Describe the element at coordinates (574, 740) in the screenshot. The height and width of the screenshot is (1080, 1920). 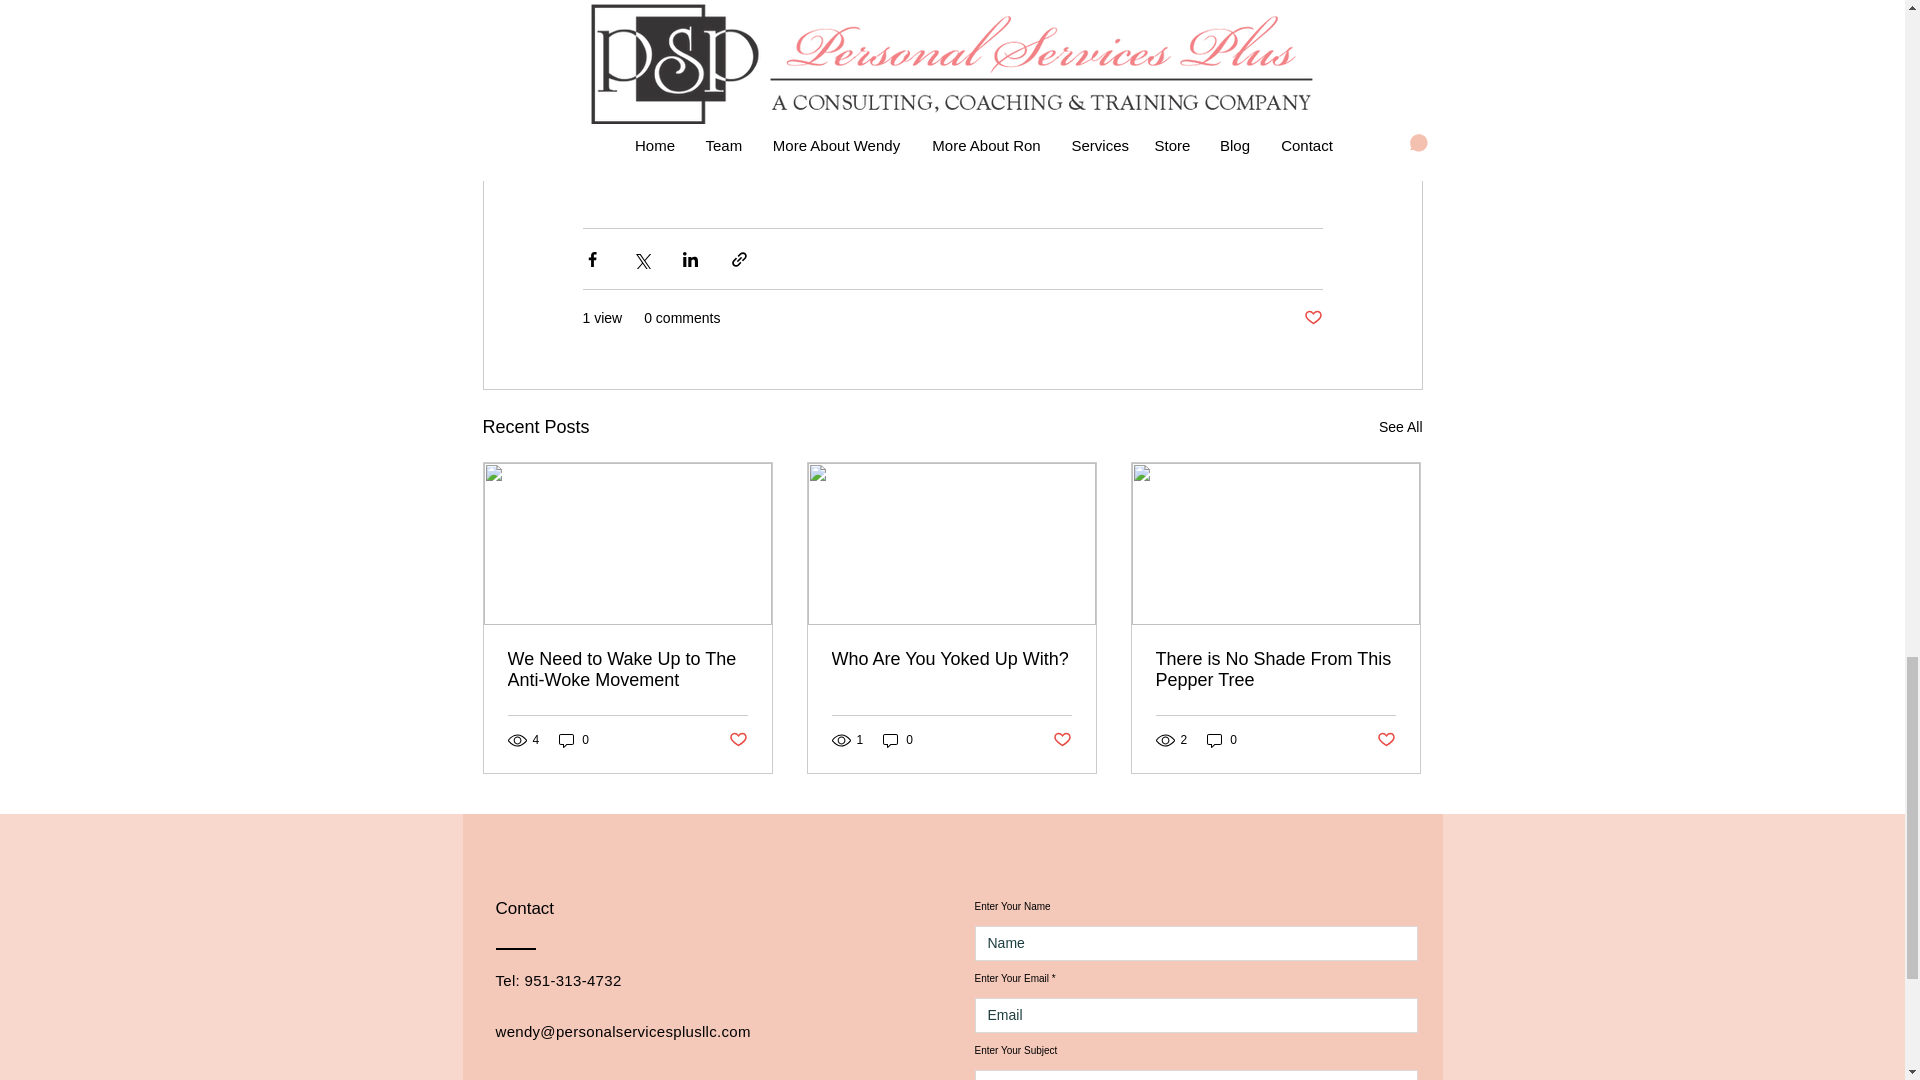
I see `0` at that location.